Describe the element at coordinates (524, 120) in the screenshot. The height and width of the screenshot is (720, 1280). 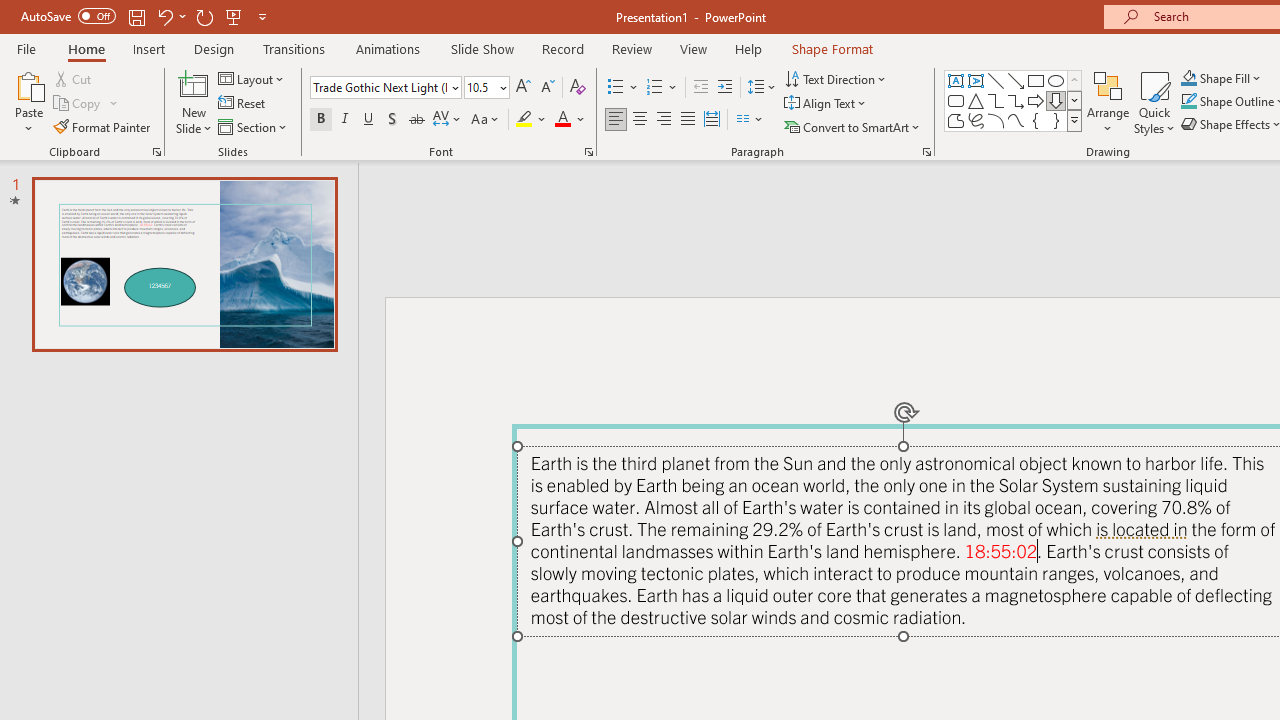
I see `Text Highlight Color Yellow` at that location.